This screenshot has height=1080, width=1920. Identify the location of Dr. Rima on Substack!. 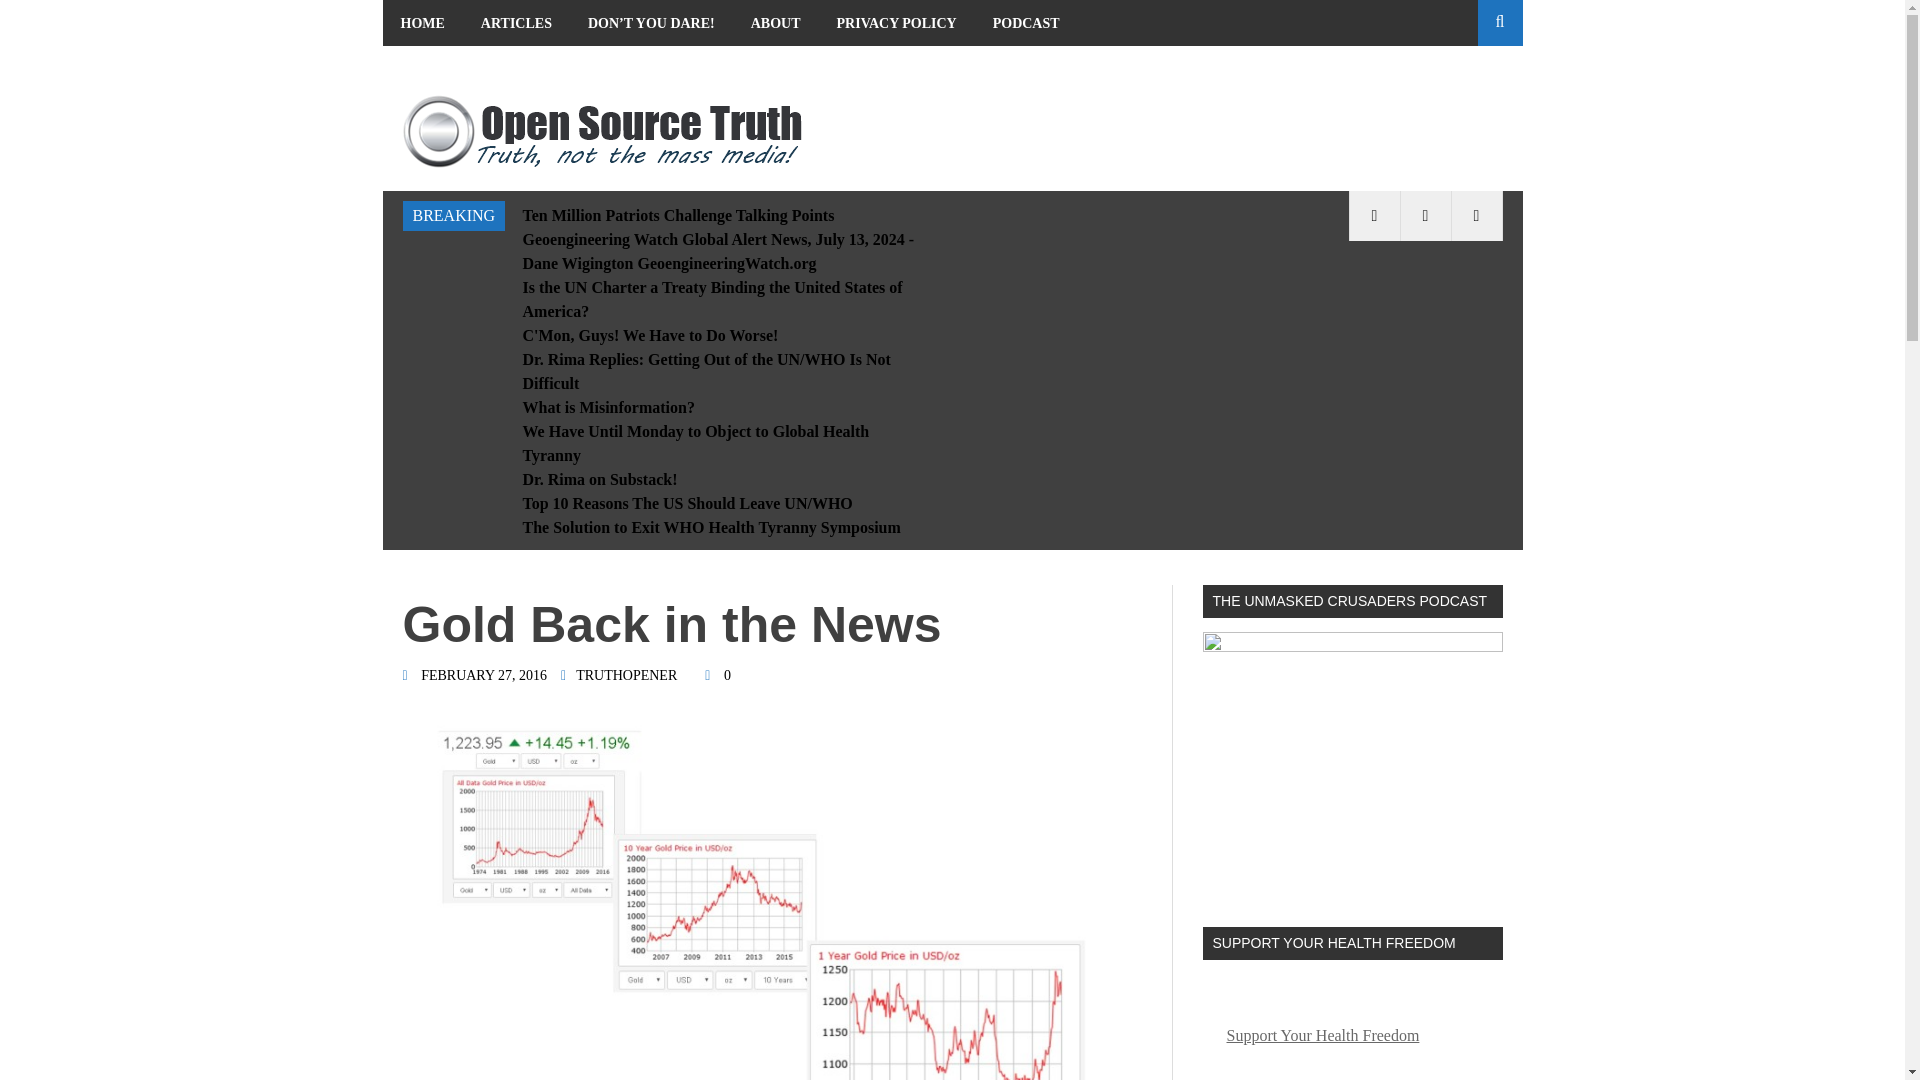
(600, 479).